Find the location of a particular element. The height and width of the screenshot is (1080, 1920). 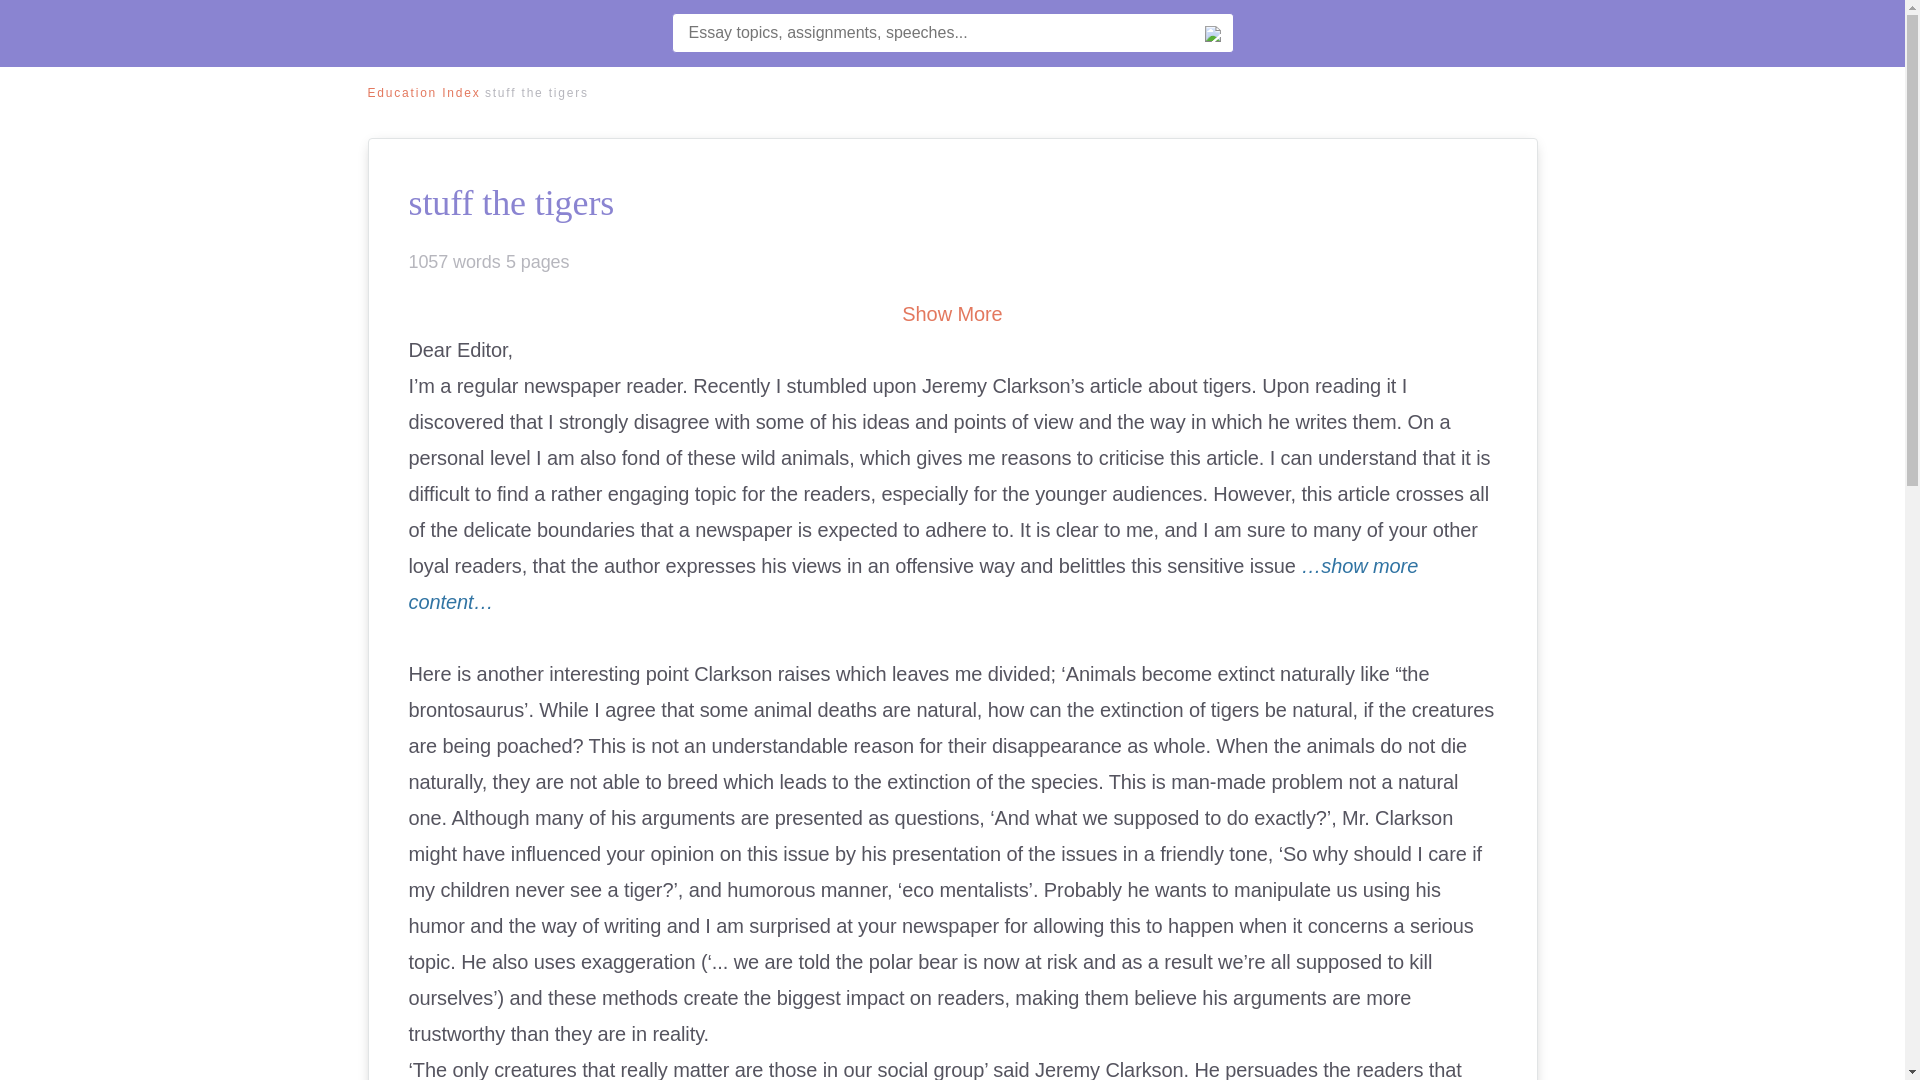

Show More is located at coordinates (952, 314).